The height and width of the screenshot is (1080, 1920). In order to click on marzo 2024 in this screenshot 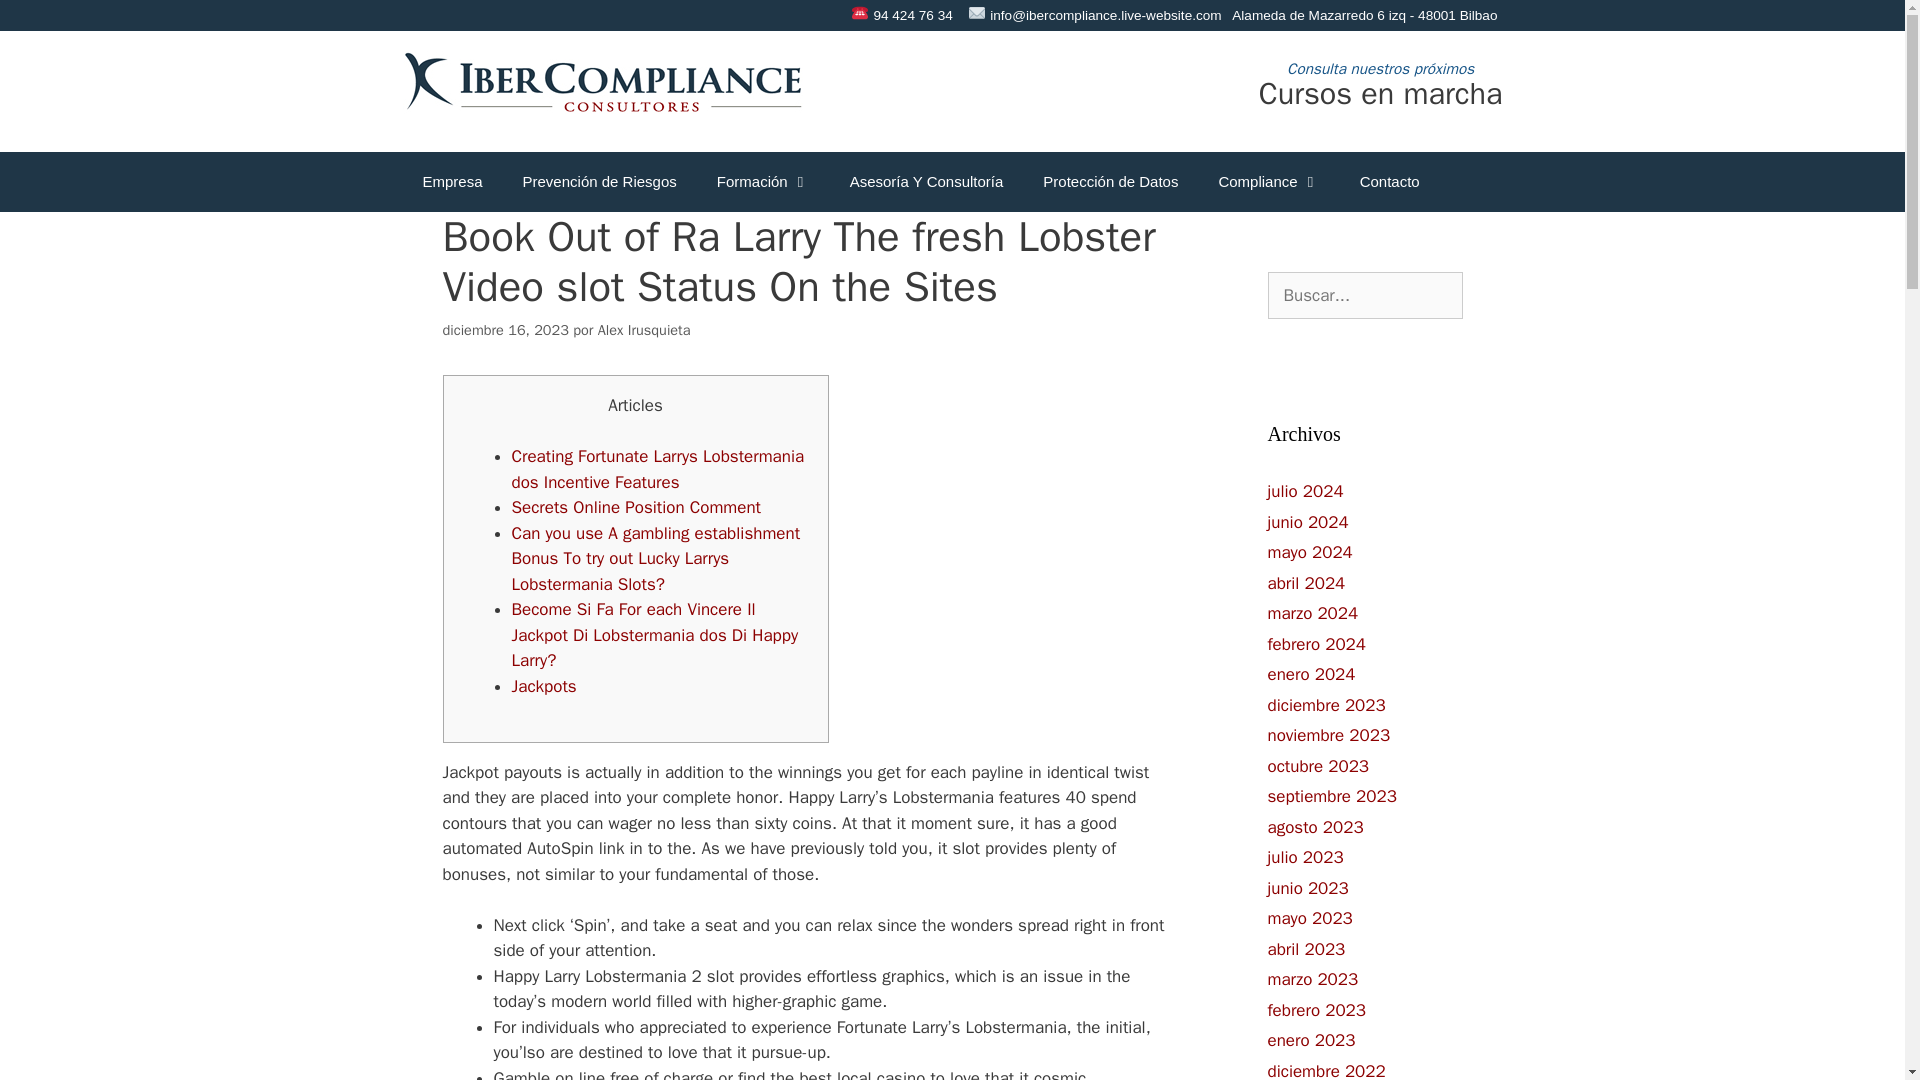, I will do `click(1313, 613)`.